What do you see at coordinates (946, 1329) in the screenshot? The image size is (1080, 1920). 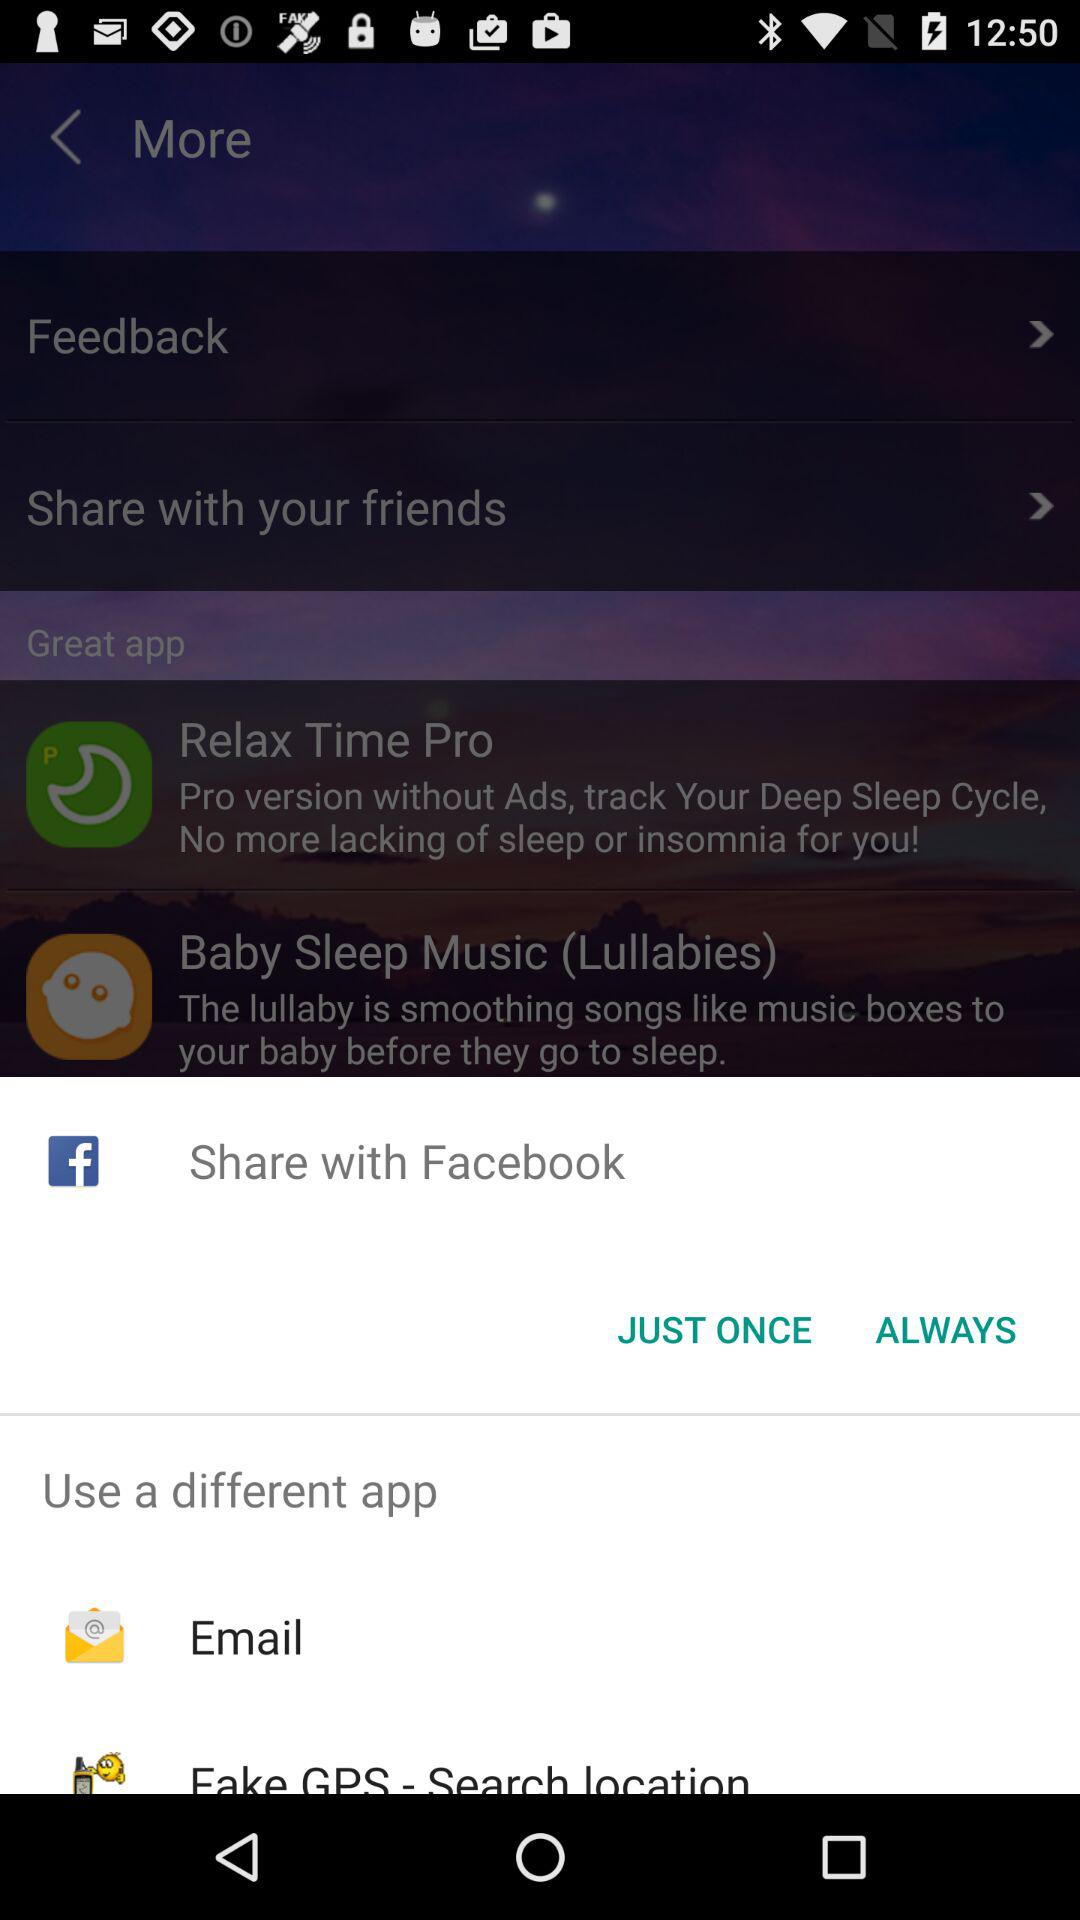 I see `jump until the always icon` at bounding box center [946, 1329].